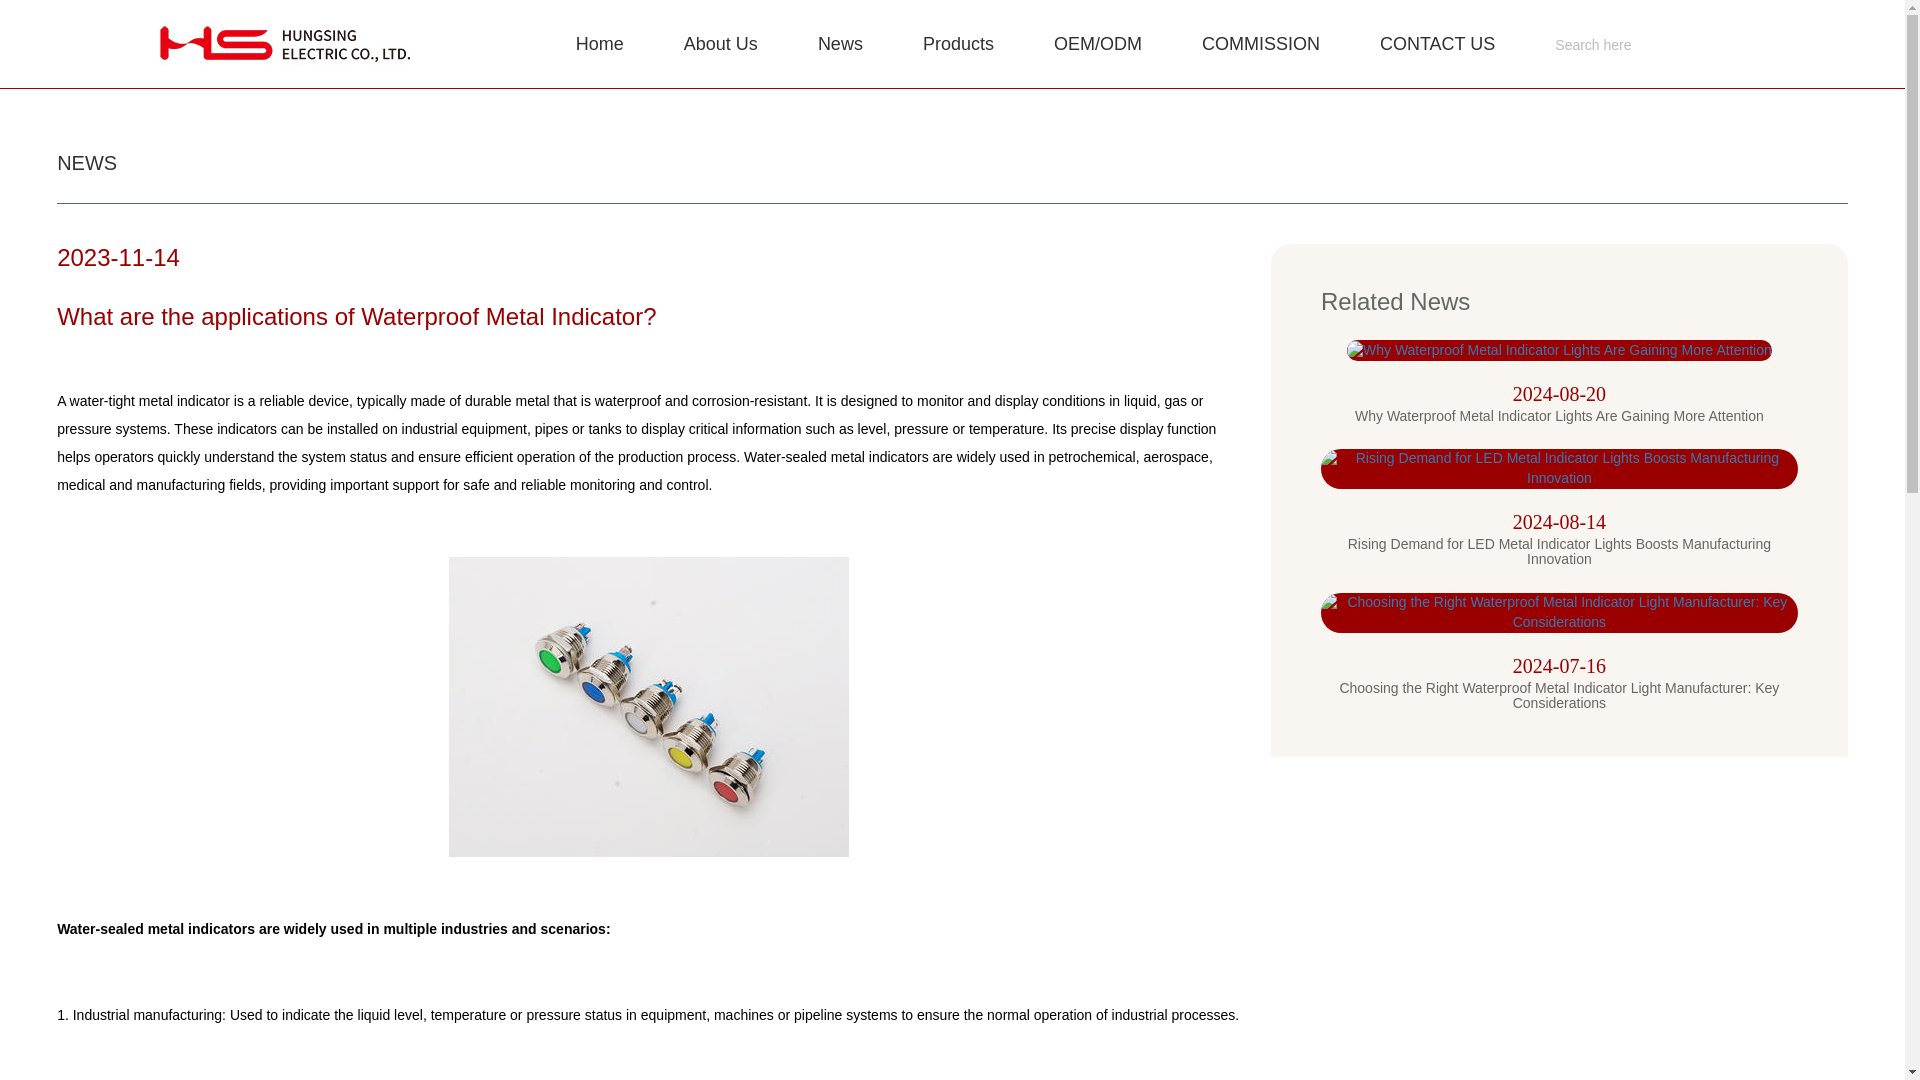 The height and width of the screenshot is (1080, 1920). What do you see at coordinates (600, 44) in the screenshot?
I see `Home` at bounding box center [600, 44].